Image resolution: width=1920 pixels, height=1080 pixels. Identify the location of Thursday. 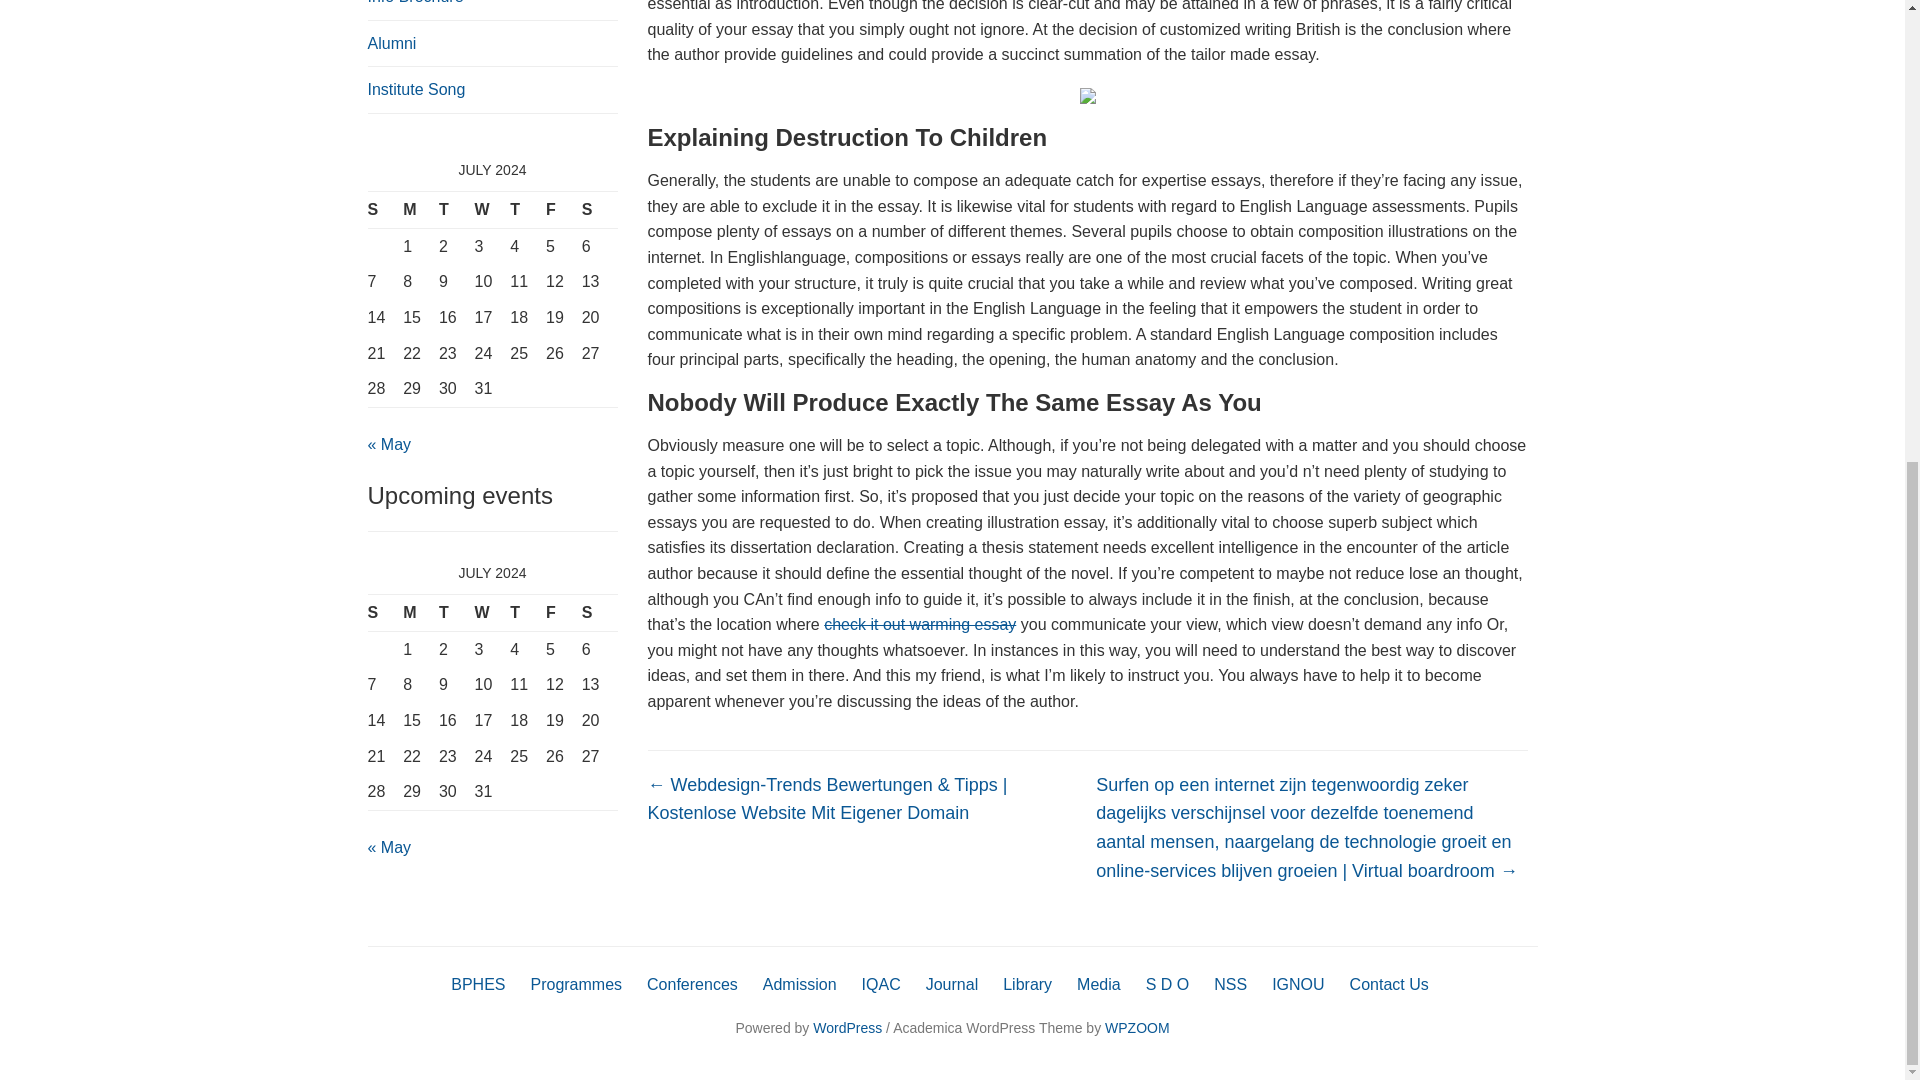
(528, 613).